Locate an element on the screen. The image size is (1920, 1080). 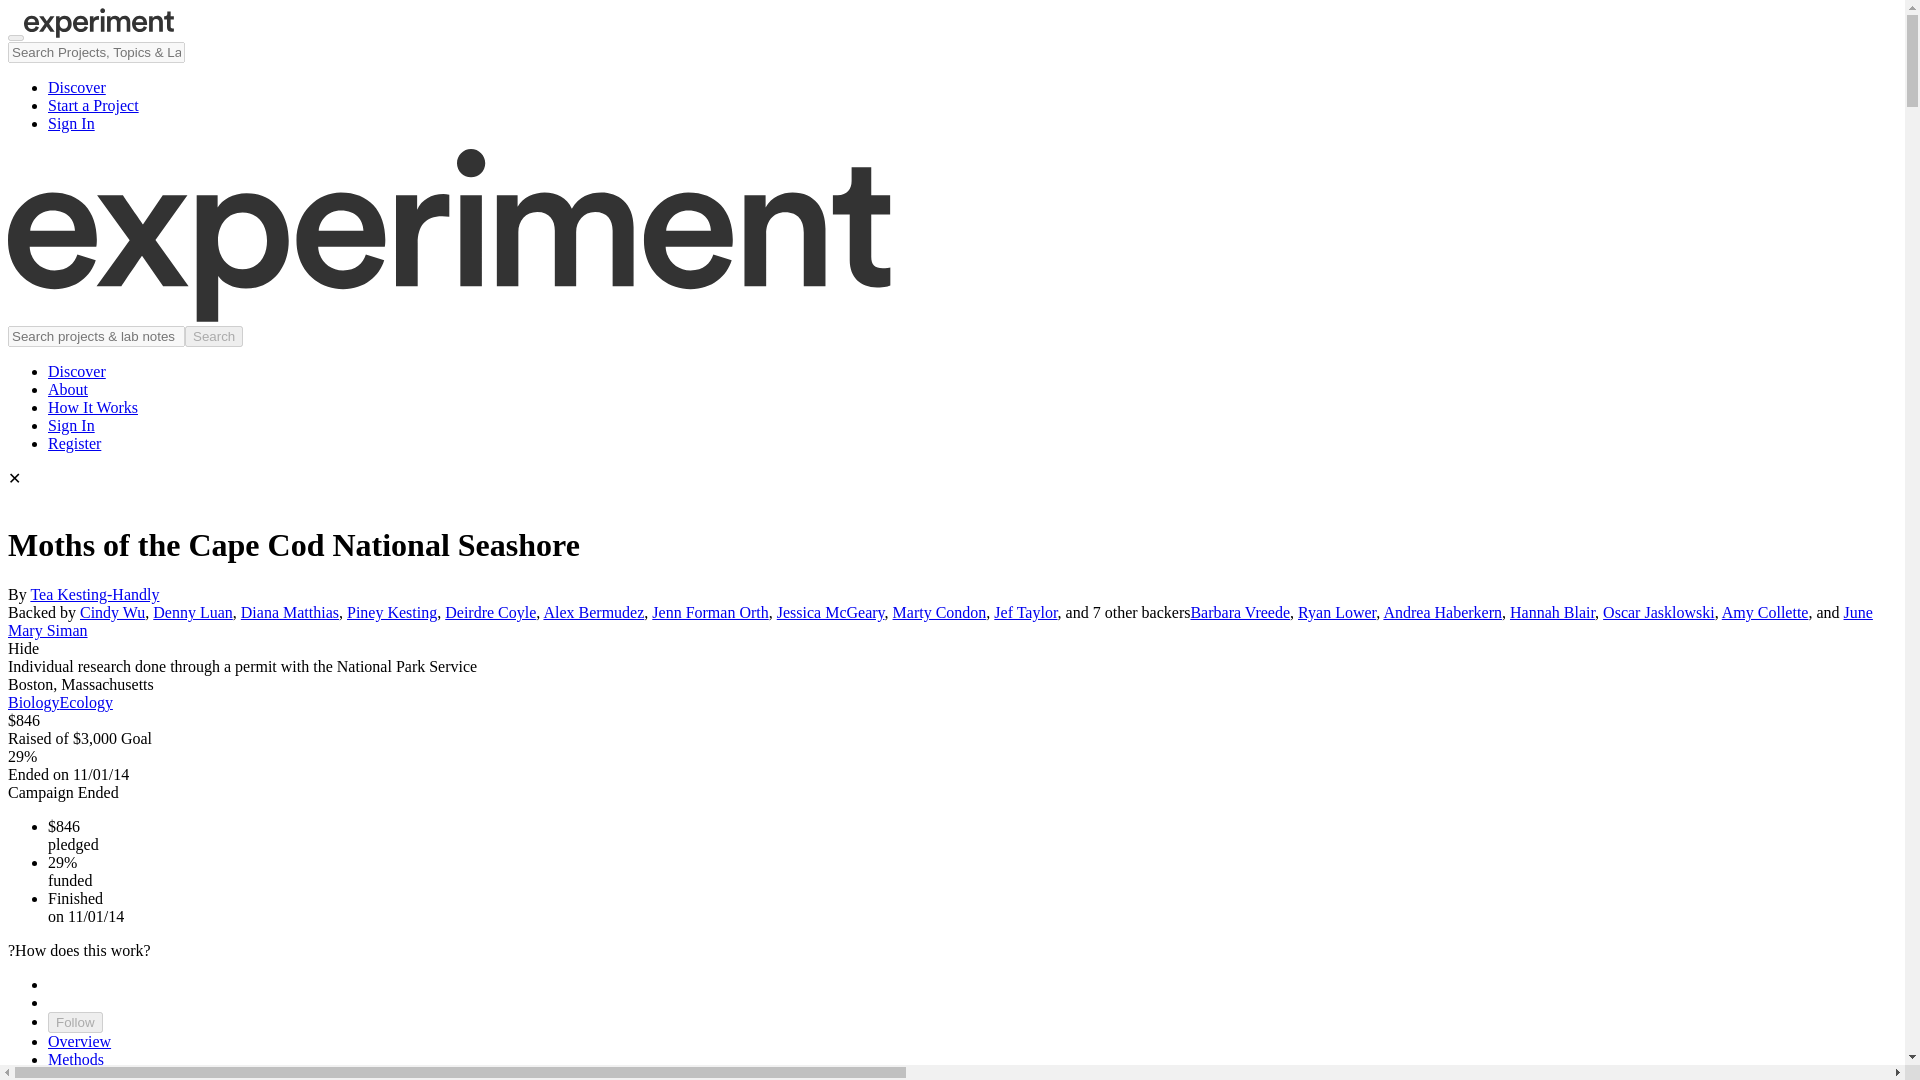
About is located at coordinates (68, 390).